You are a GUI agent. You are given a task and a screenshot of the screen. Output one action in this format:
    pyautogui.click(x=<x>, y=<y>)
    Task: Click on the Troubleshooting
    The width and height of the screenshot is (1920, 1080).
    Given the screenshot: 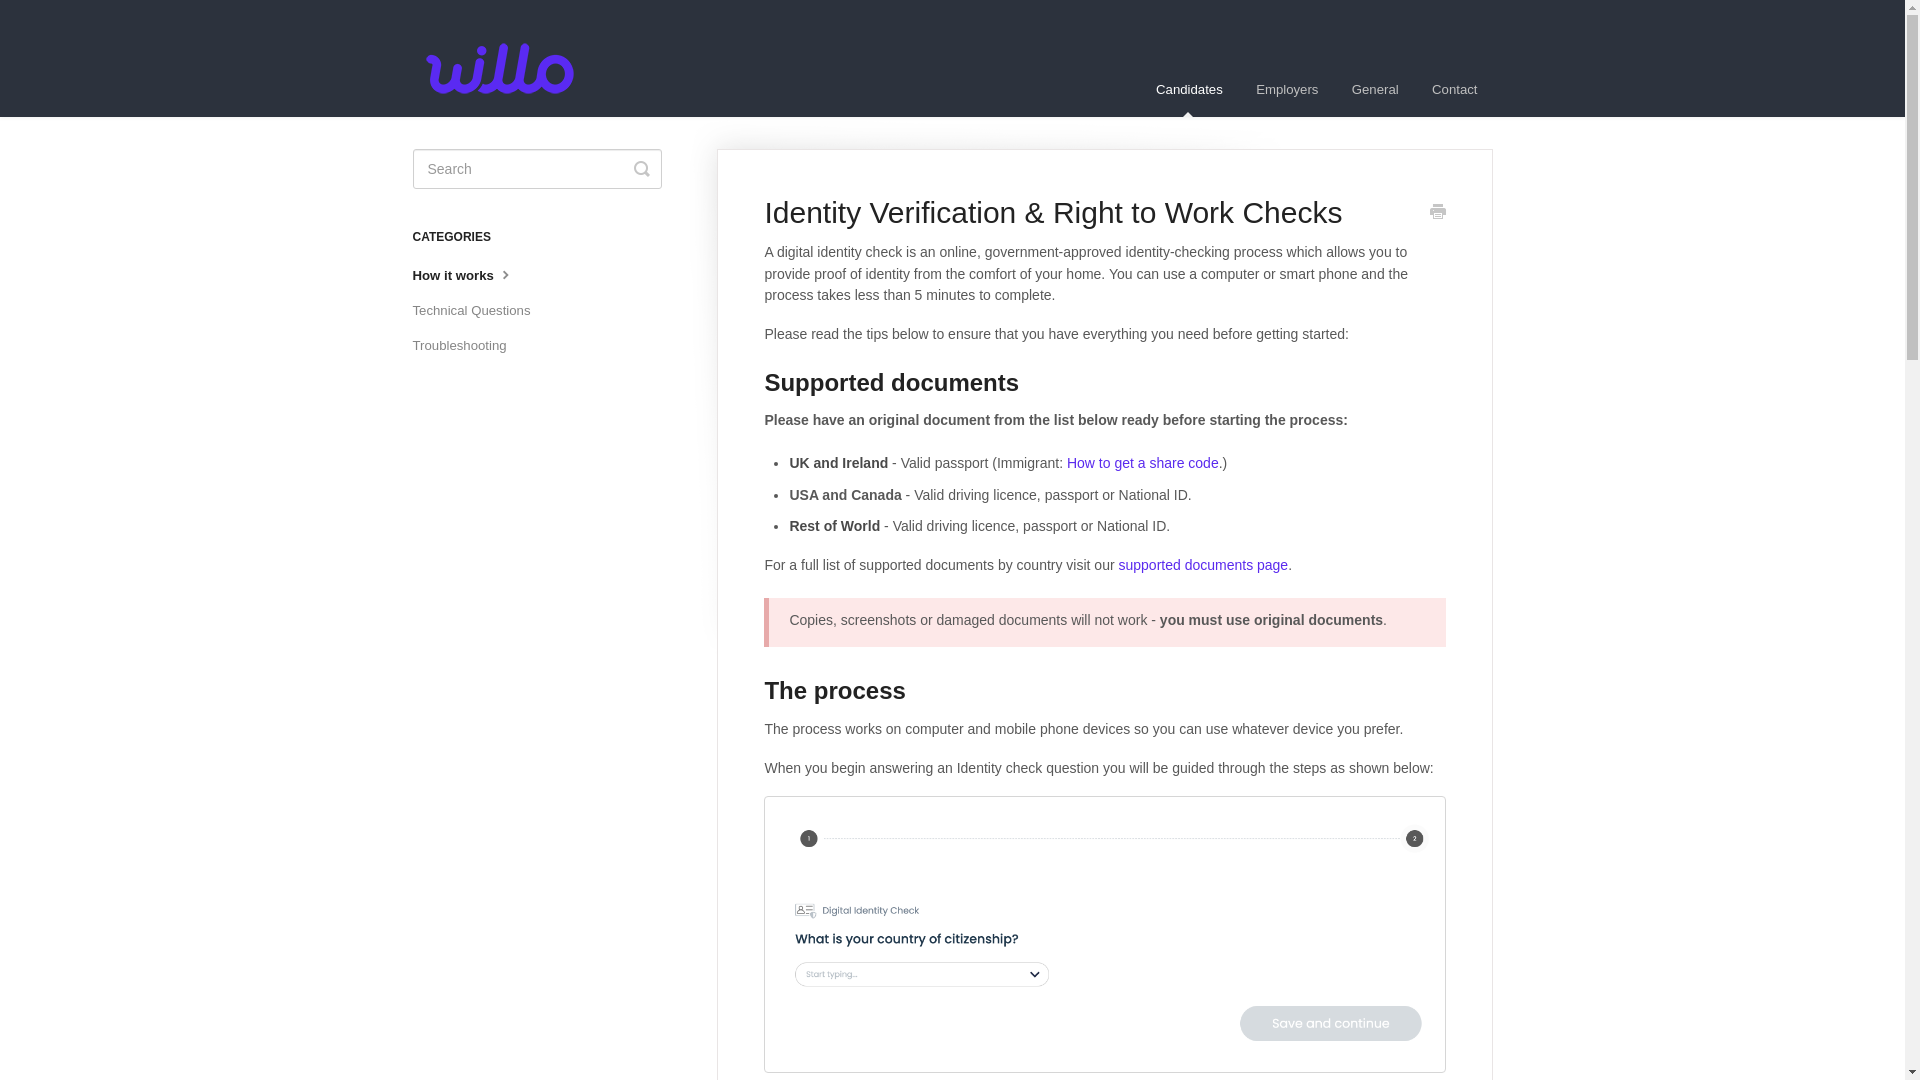 What is the action you would take?
    pyautogui.click(x=466, y=346)
    